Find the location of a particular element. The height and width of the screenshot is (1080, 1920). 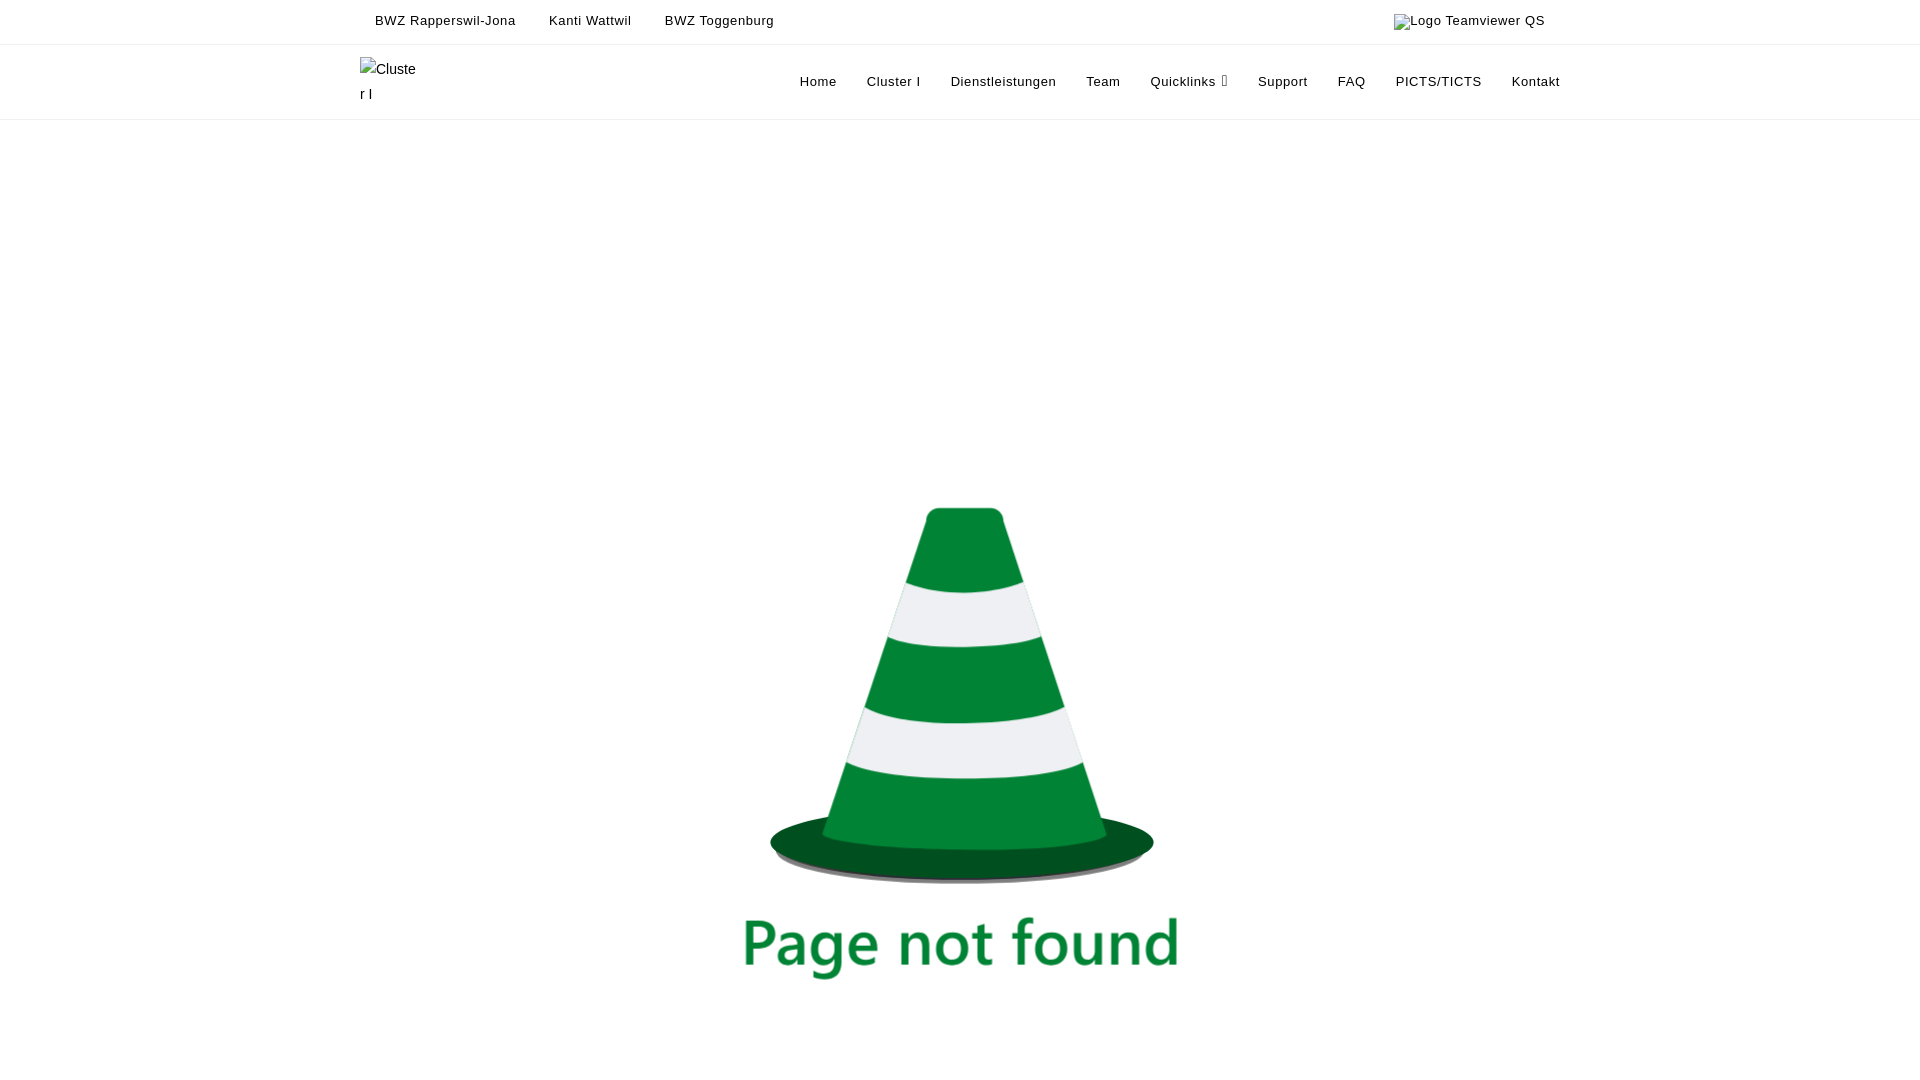

Home is located at coordinates (818, 82).